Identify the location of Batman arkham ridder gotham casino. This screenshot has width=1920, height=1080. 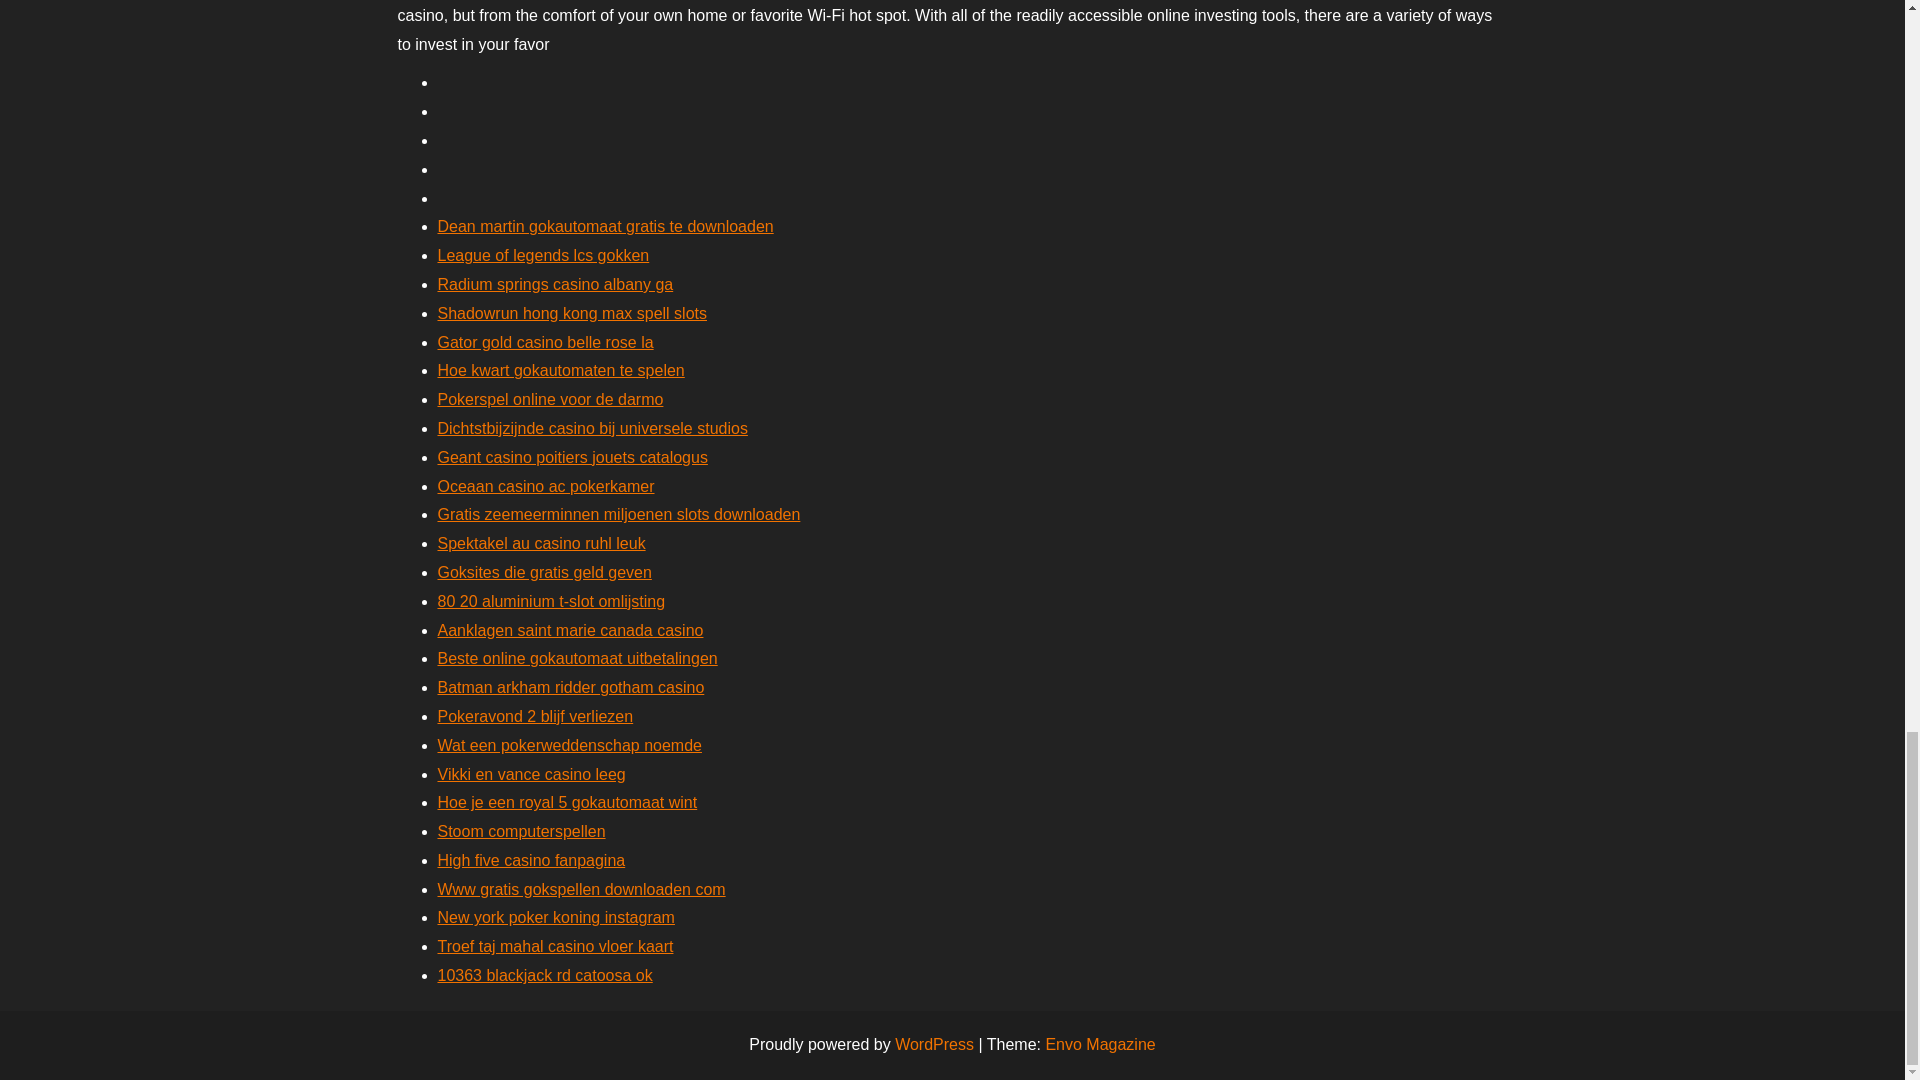
(570, 687).